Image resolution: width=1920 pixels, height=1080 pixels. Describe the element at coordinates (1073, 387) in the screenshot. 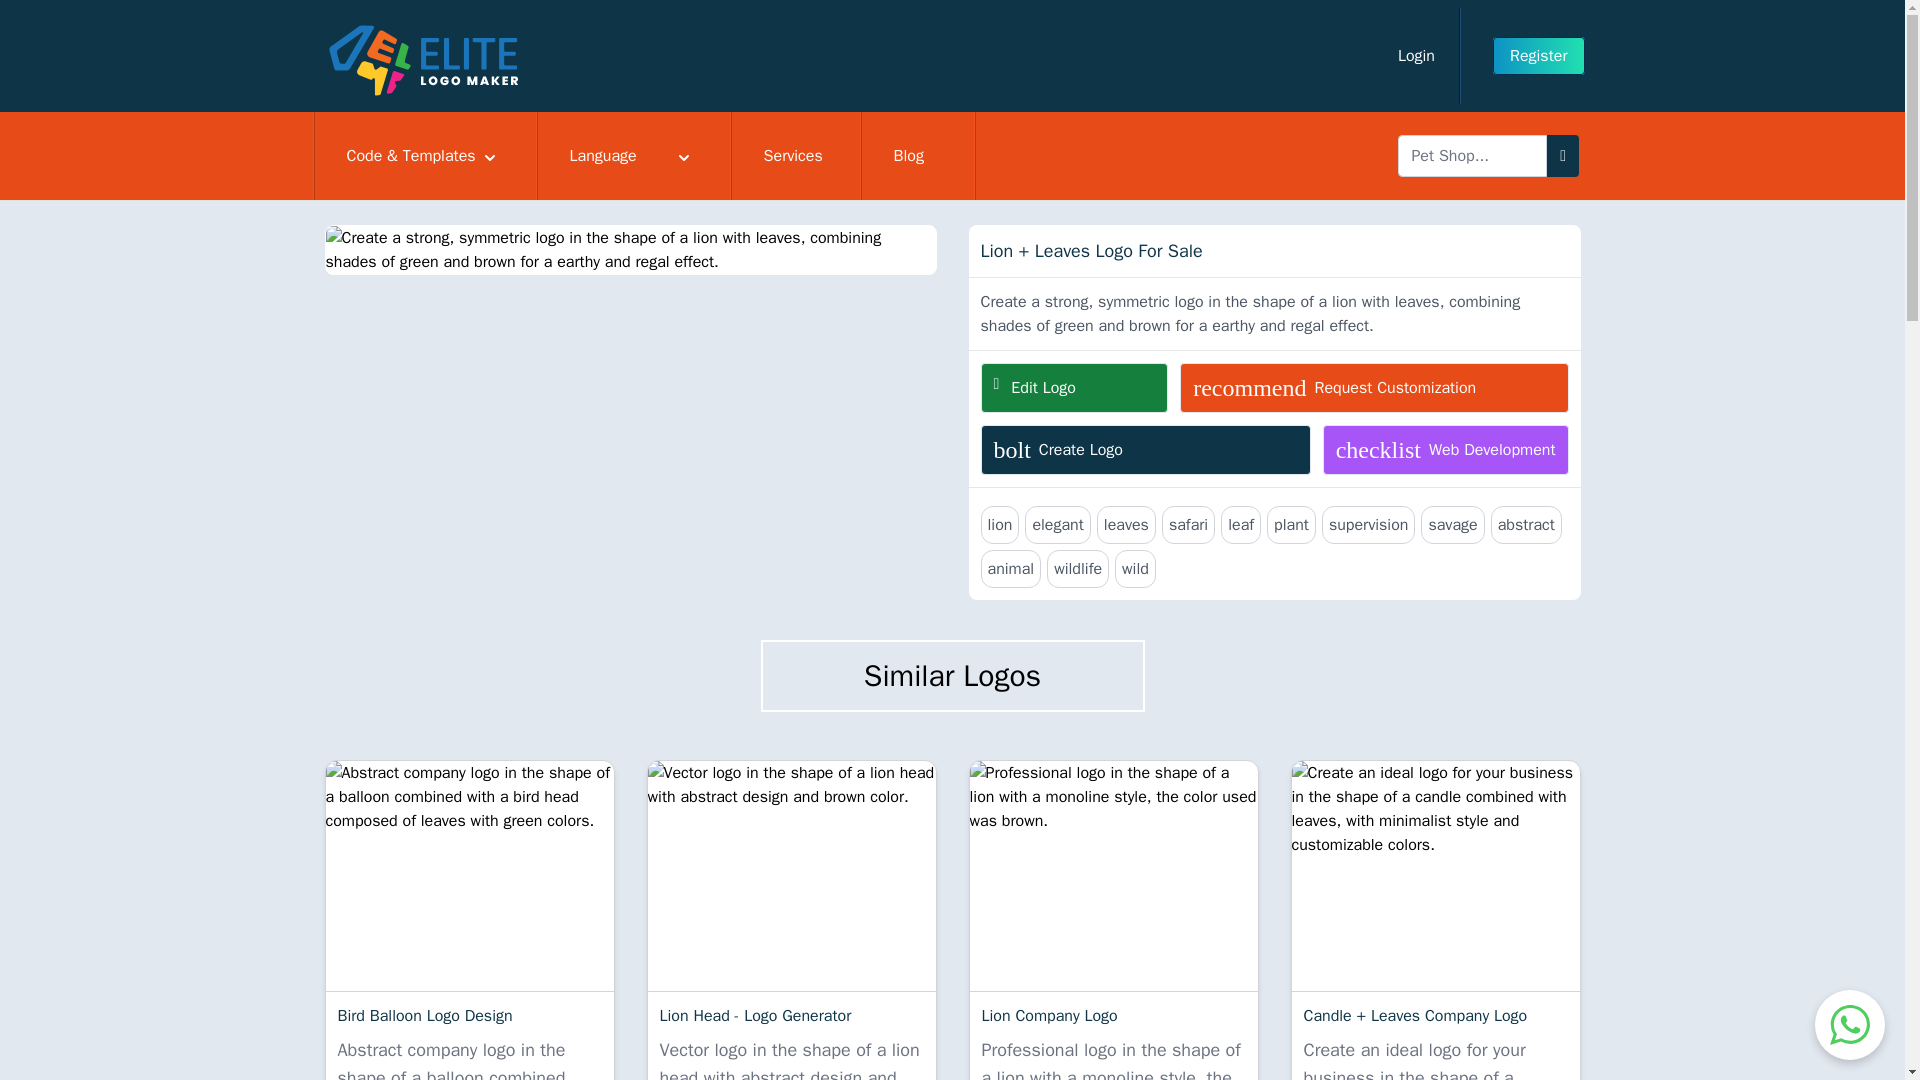

I see `Edit Logo` at that location.